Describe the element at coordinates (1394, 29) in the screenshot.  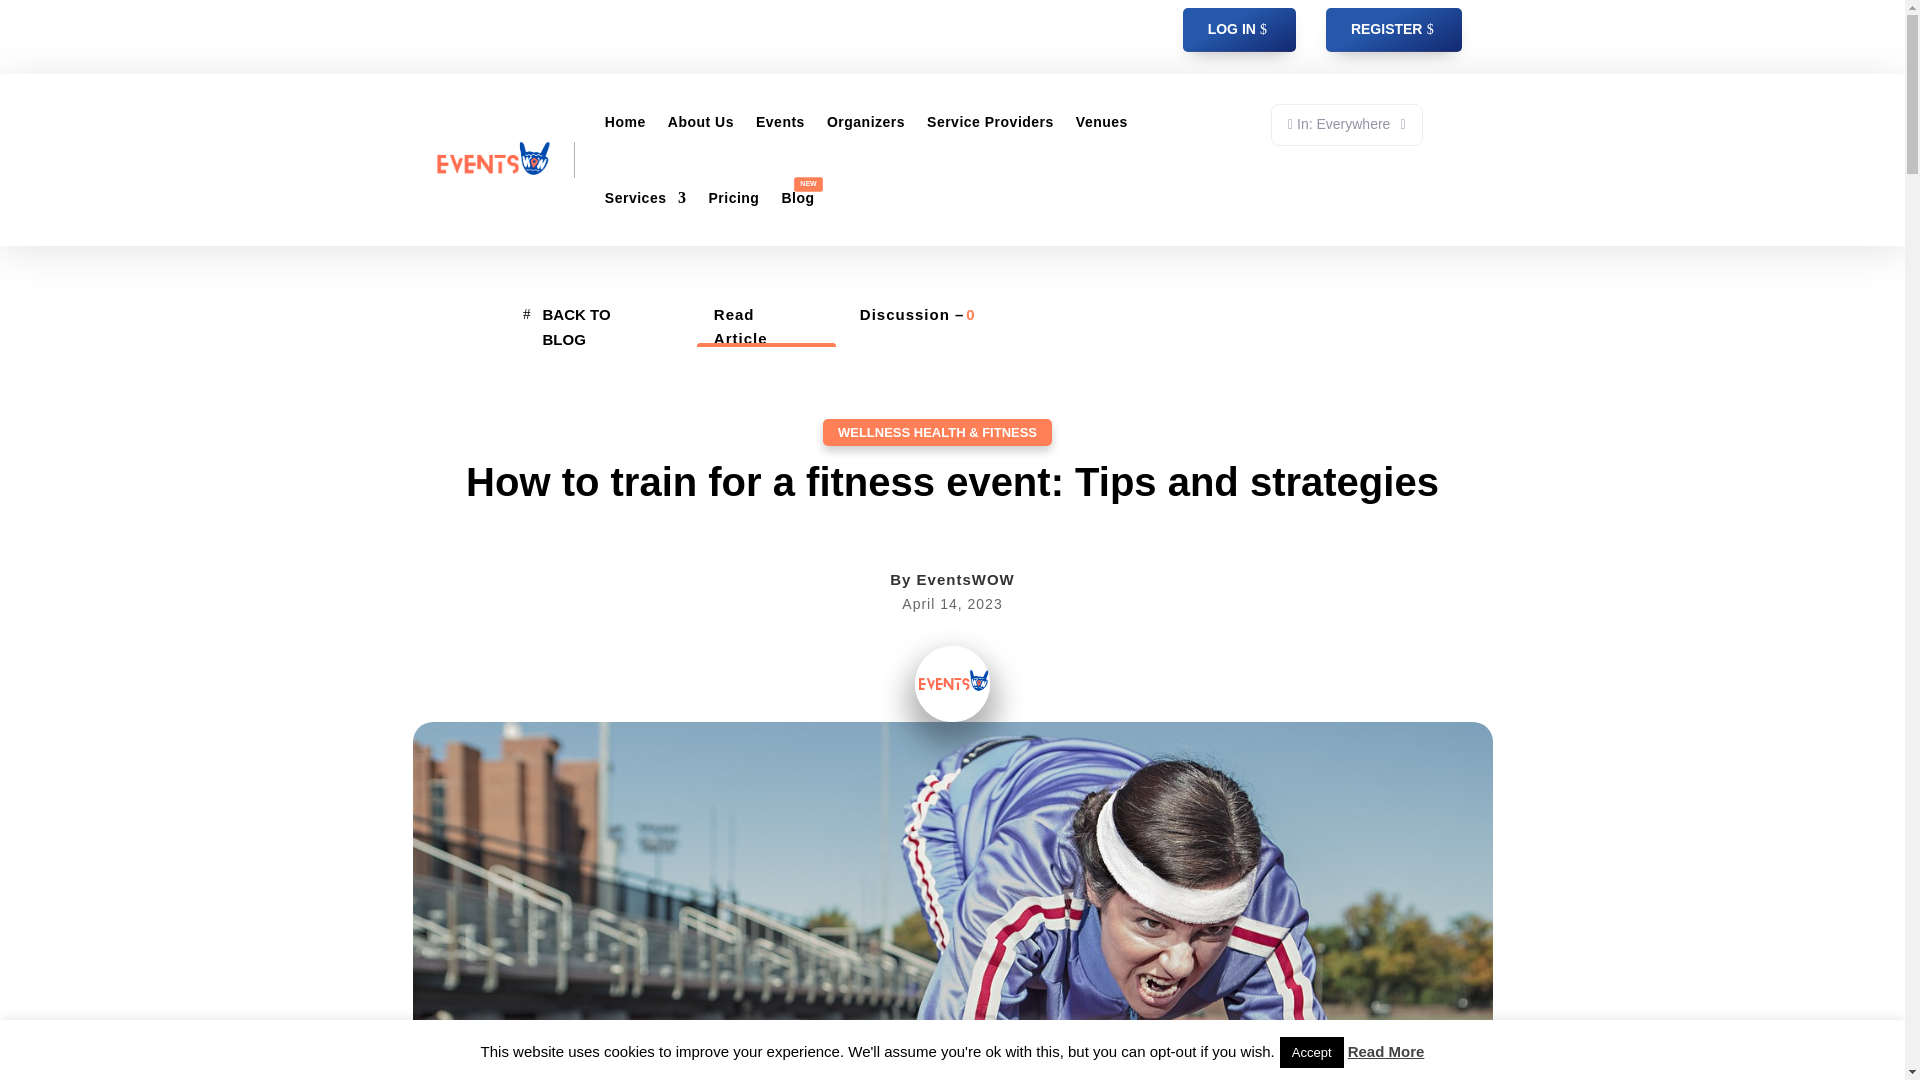
I see `REGISTER` at that location.